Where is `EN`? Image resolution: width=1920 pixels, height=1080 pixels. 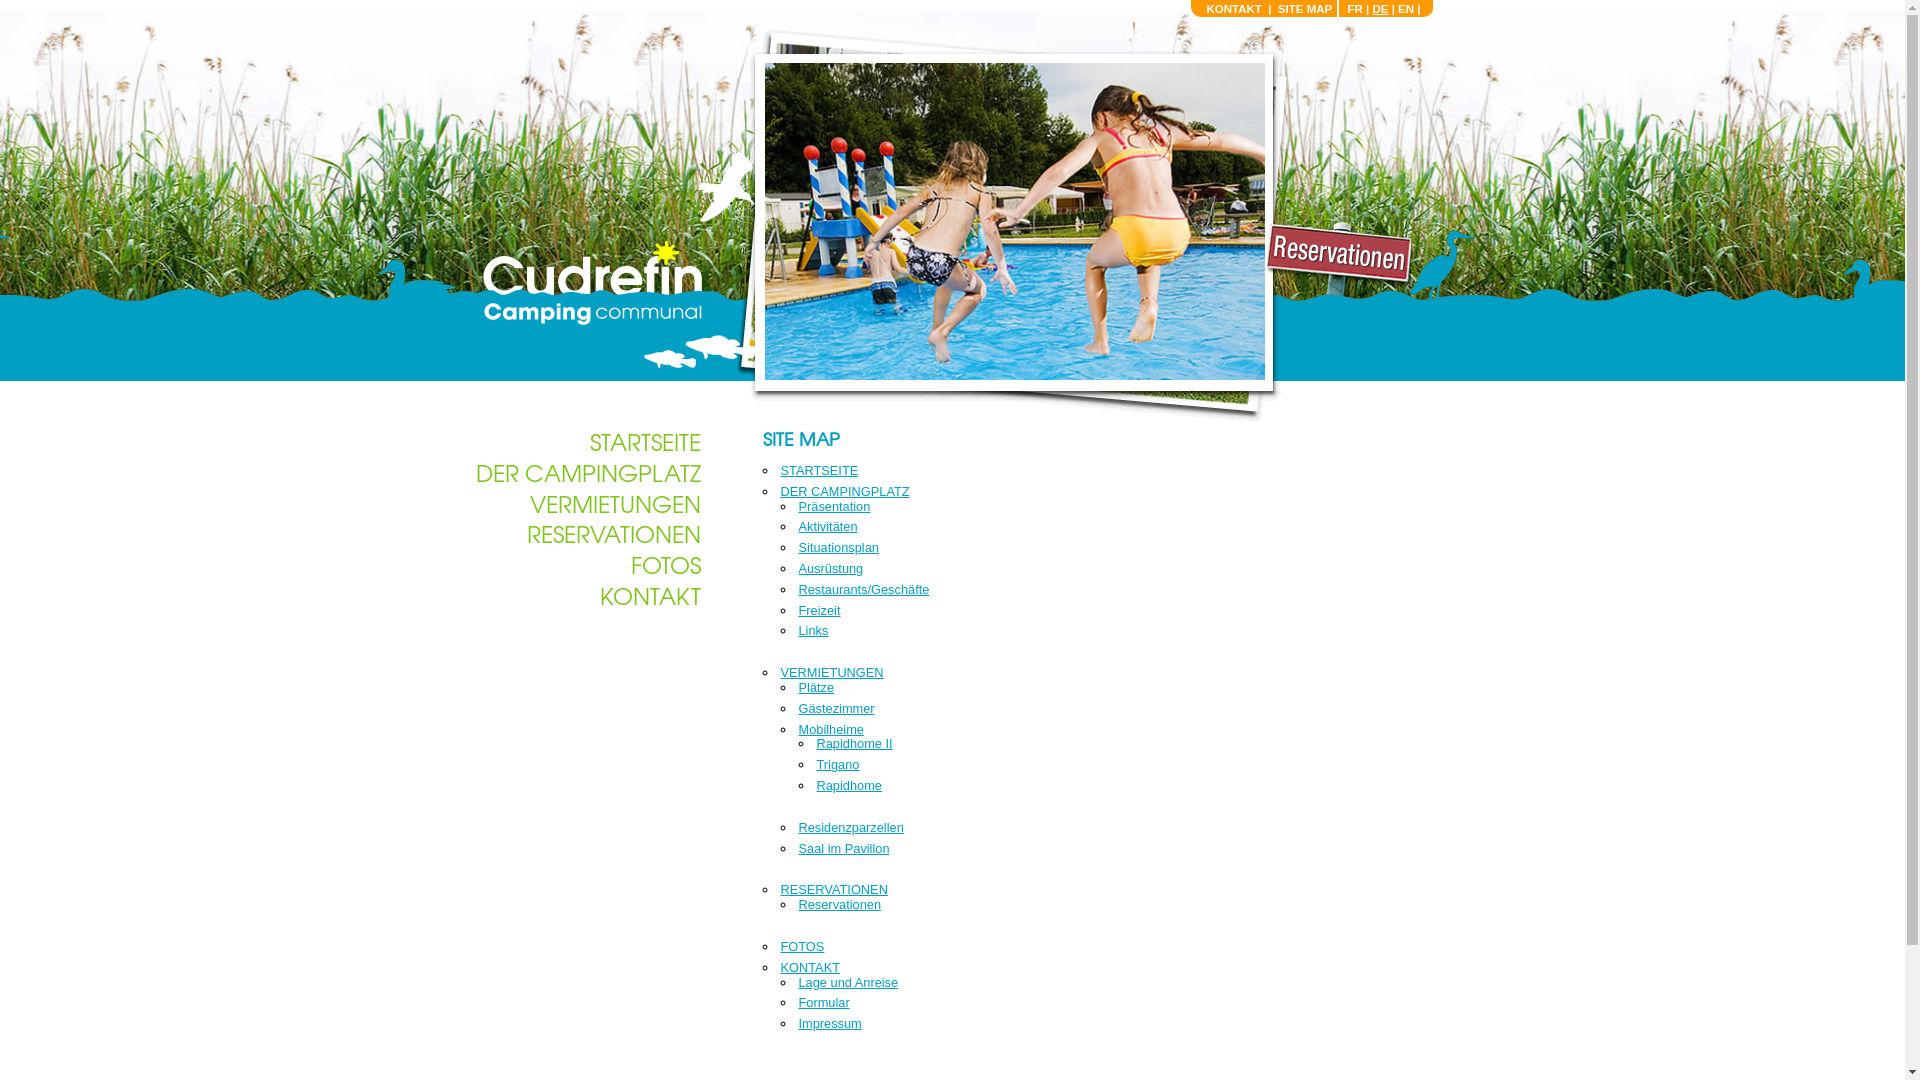
EN is located at coordinates (1406, 9).